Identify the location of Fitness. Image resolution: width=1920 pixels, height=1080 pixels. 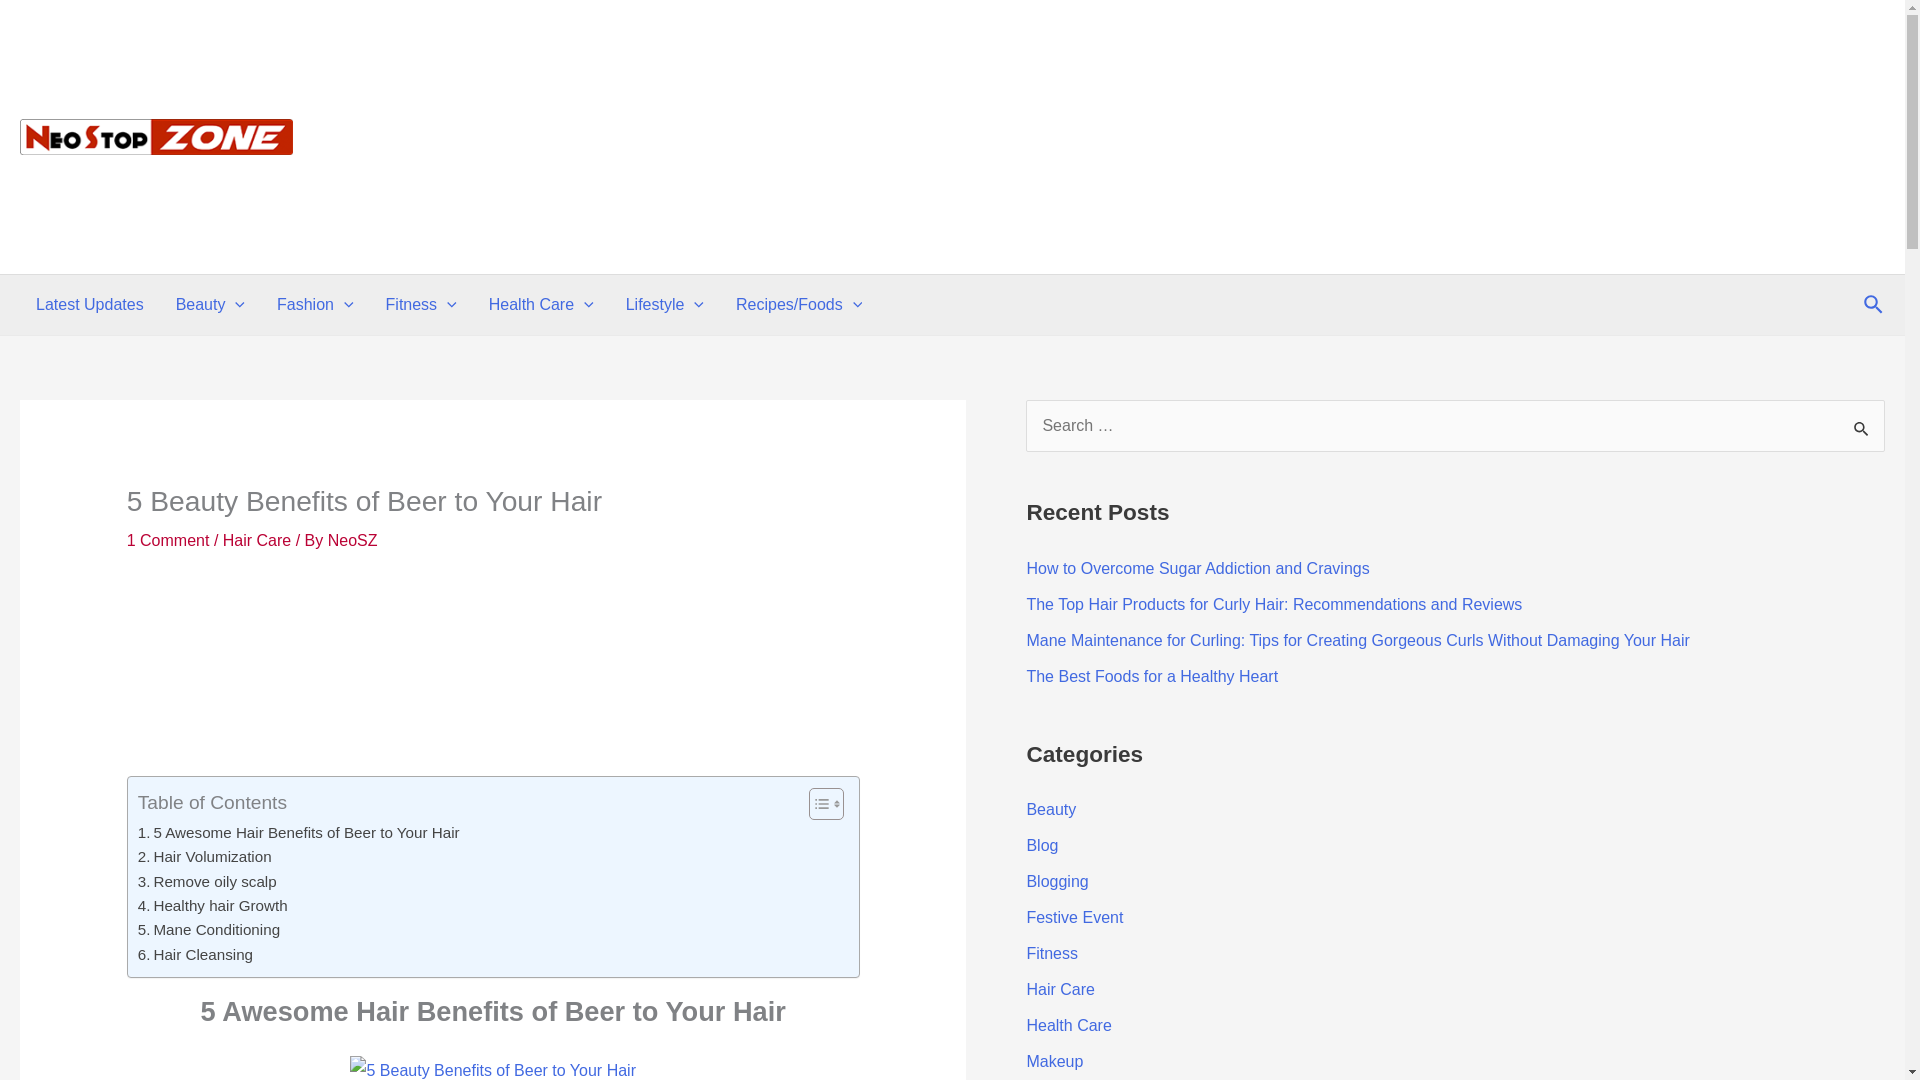
(421, 304).